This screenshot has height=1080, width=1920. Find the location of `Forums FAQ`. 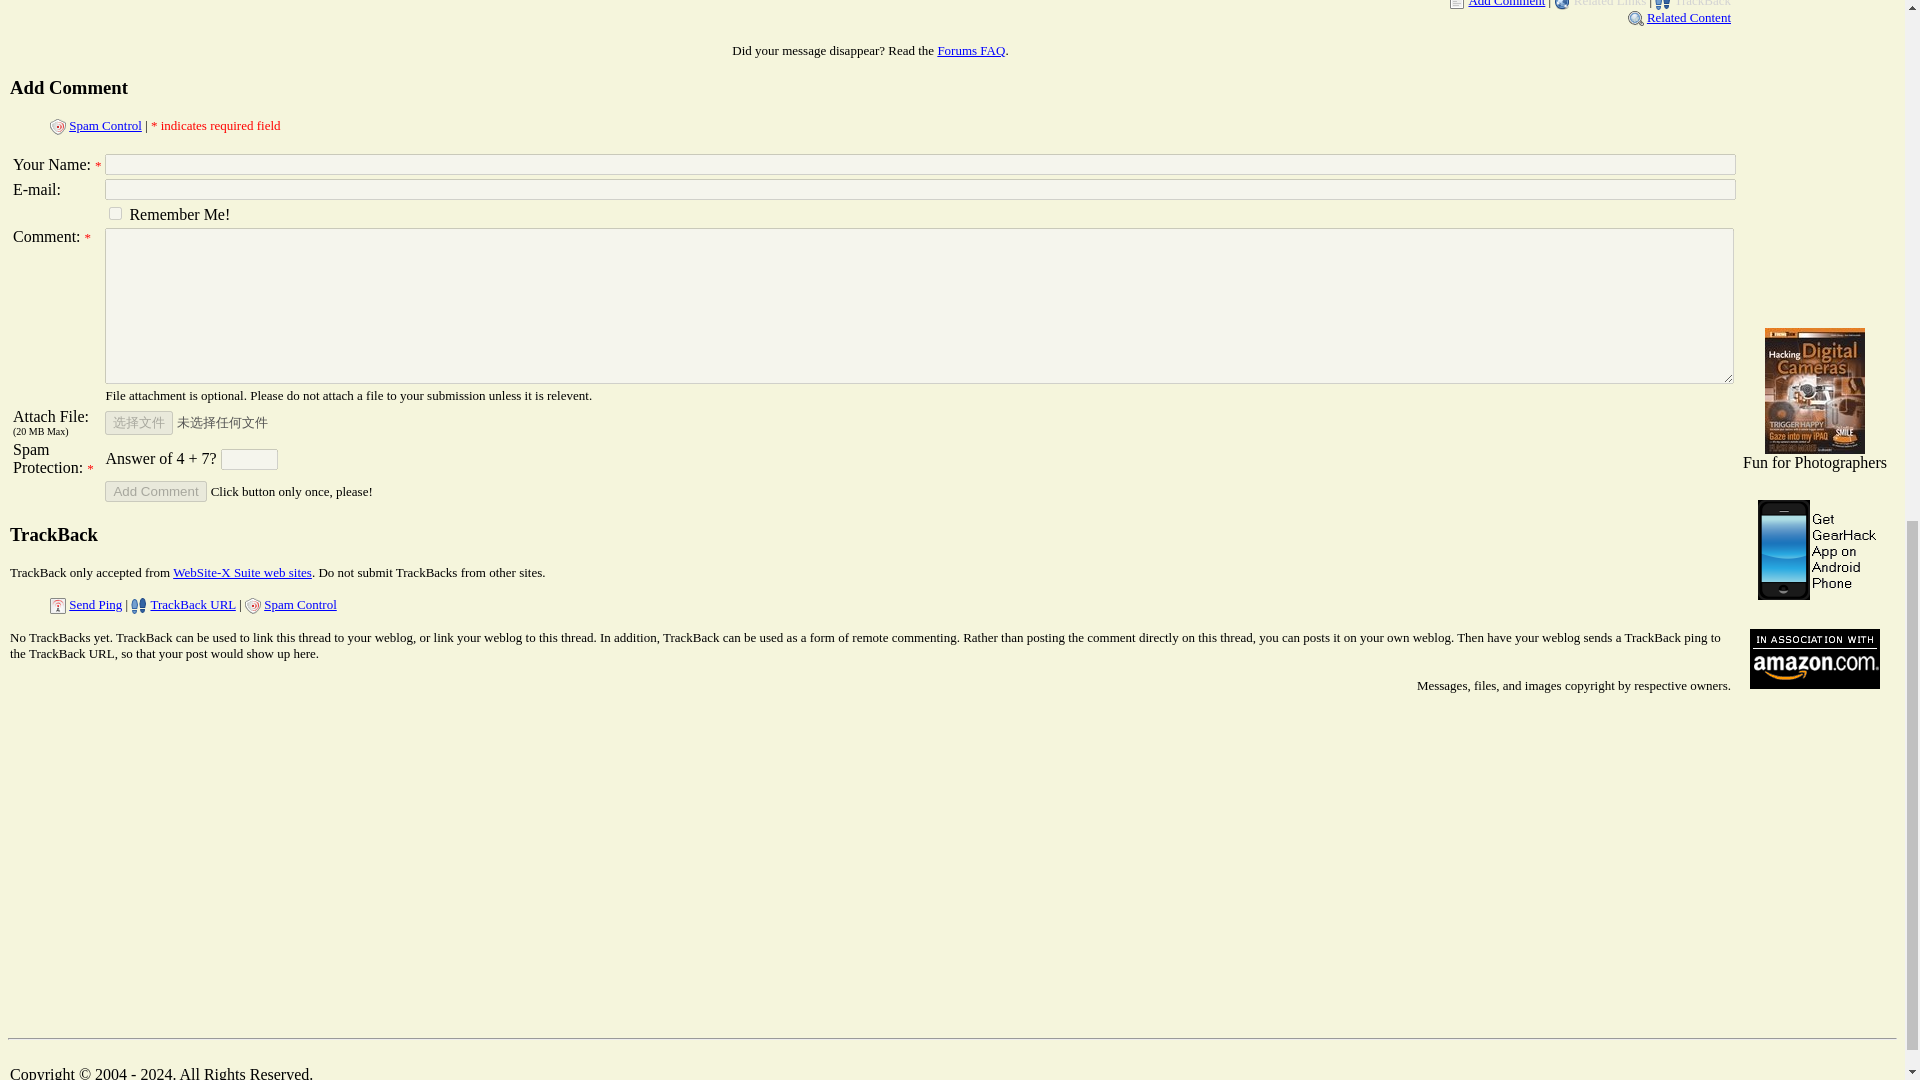

Forums FAQ is located at coordinates (970, 50).